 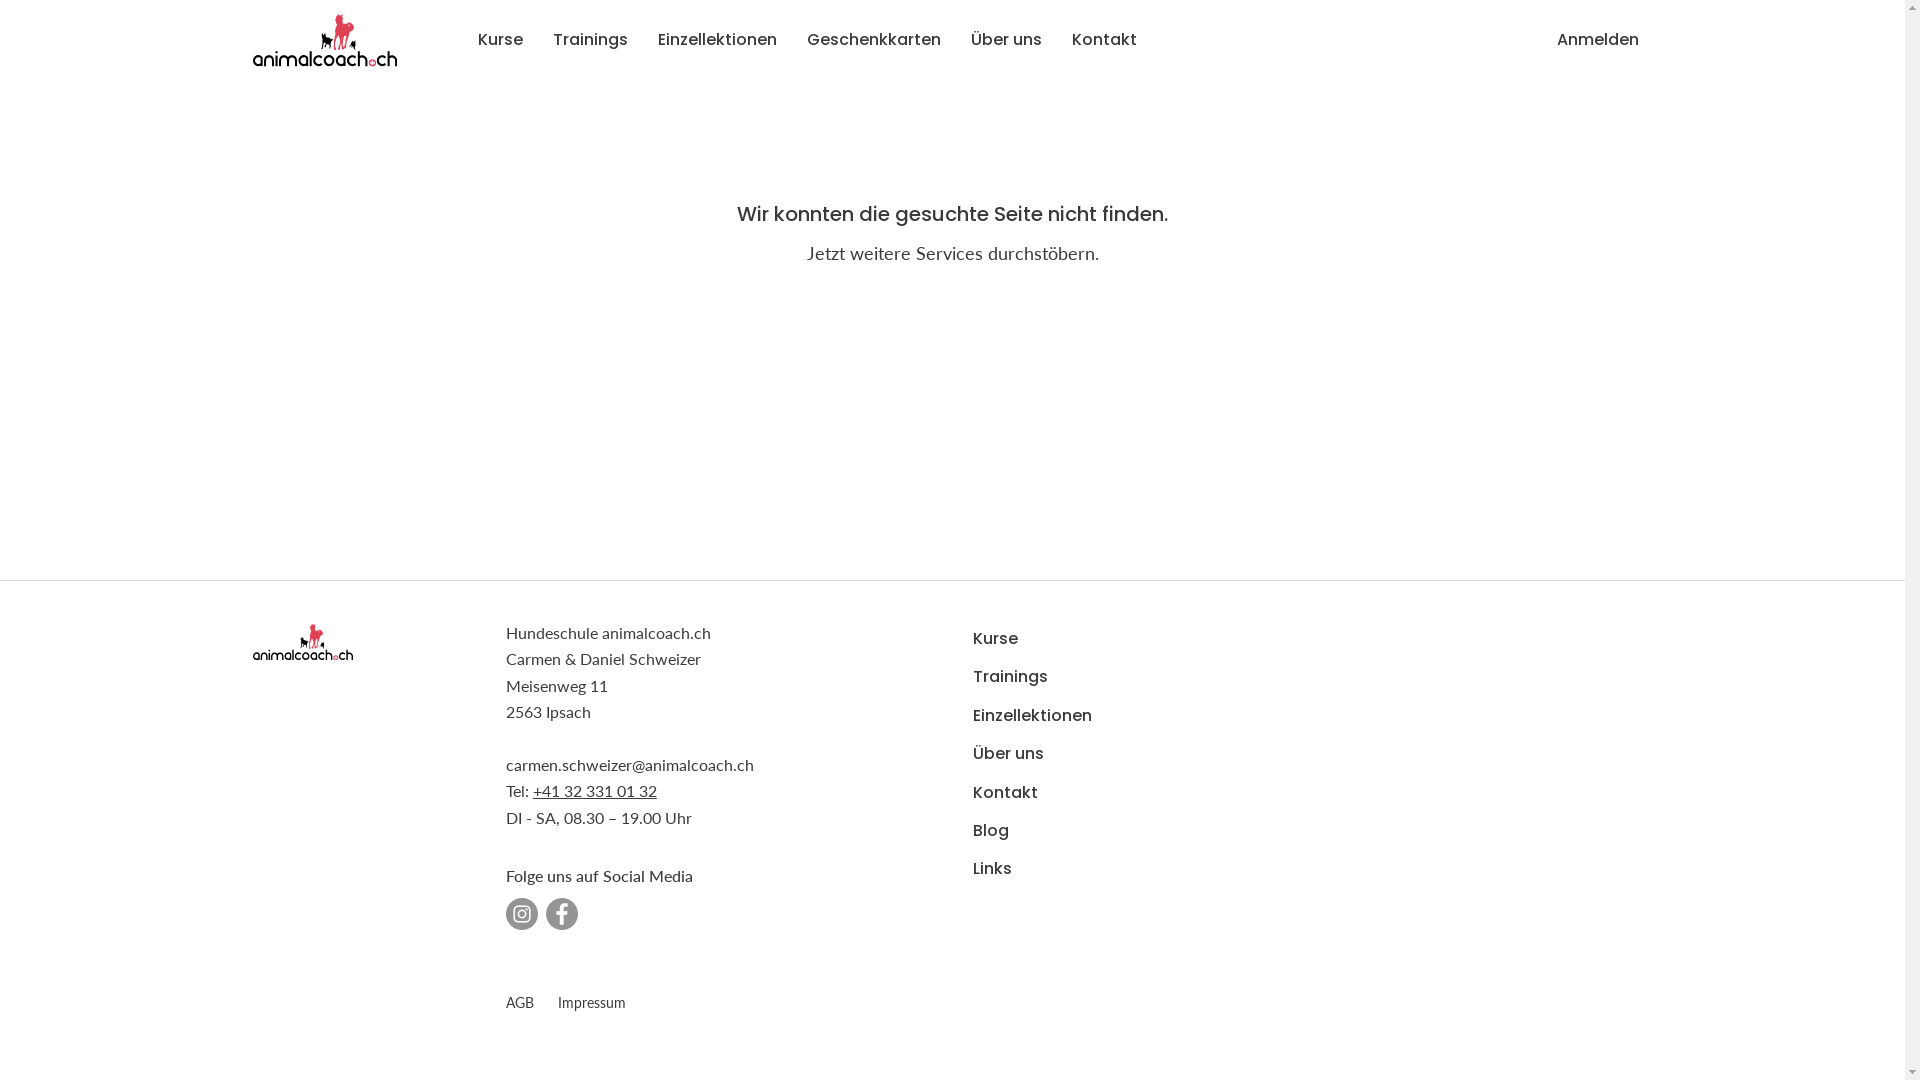 I want to click on Links, so click(x=1043, y=869).